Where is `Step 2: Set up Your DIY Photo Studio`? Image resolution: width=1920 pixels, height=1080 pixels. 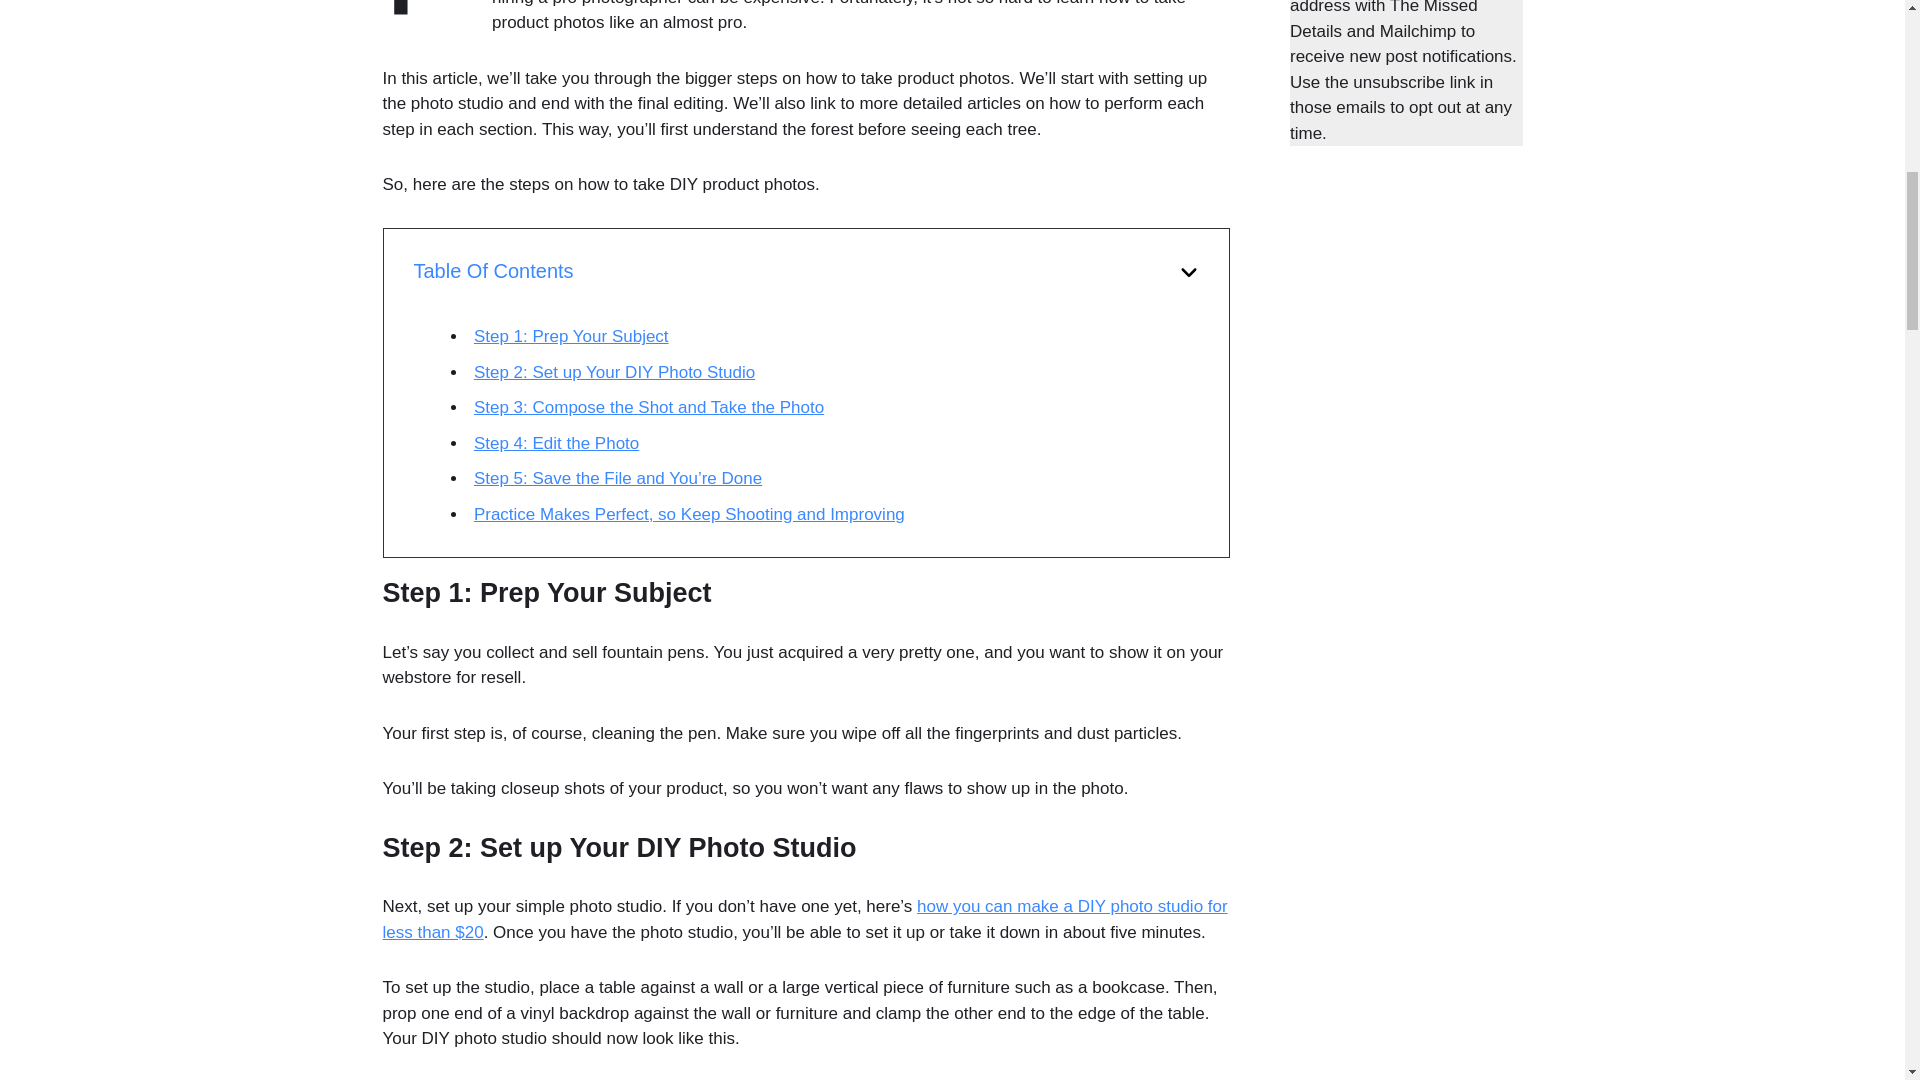 Step 2: Set up Your DIY Photo Studio is located at coordinates (614, 372).